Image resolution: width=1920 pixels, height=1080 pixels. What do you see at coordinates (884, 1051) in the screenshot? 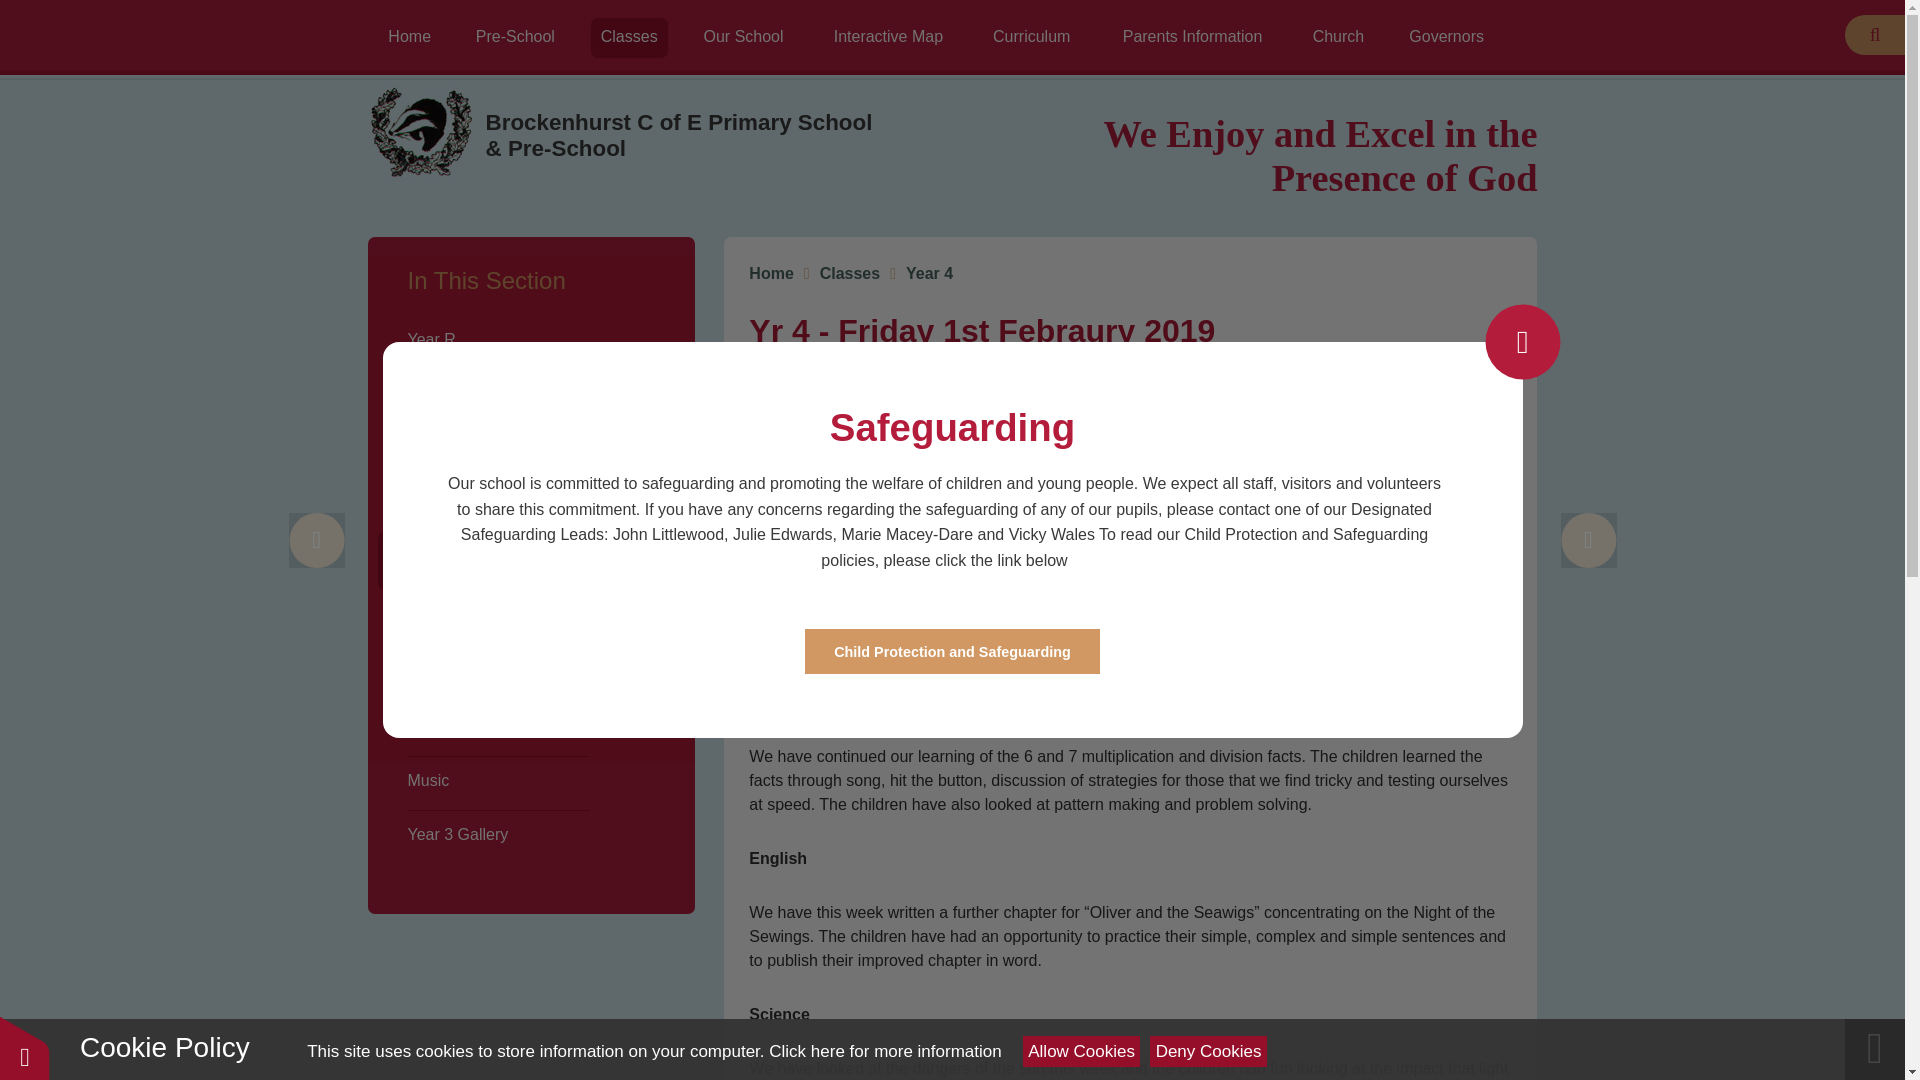
I see `See cookie policy` at bounding box center [884, 1051].